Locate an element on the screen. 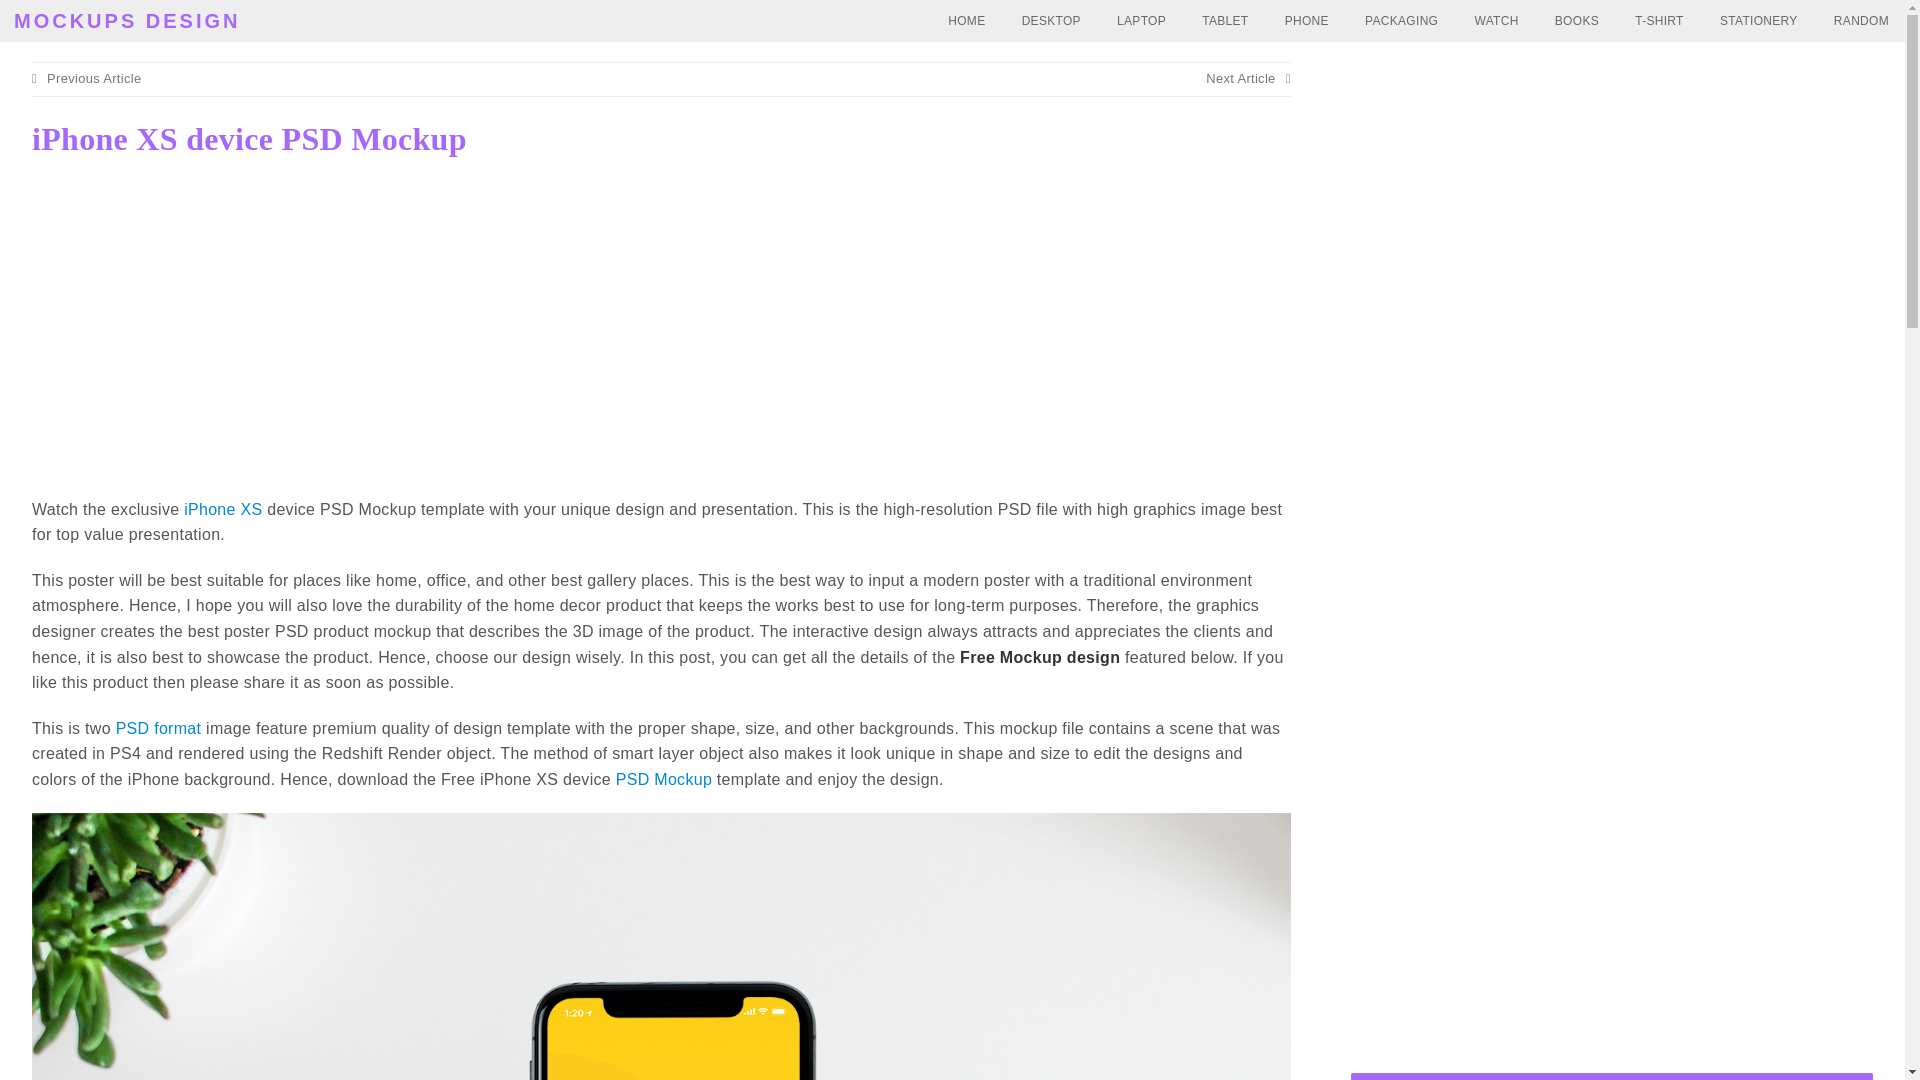 This screenshot has height=1080, width=1920. T-SHIRT is located at coordinates (1658, 21).